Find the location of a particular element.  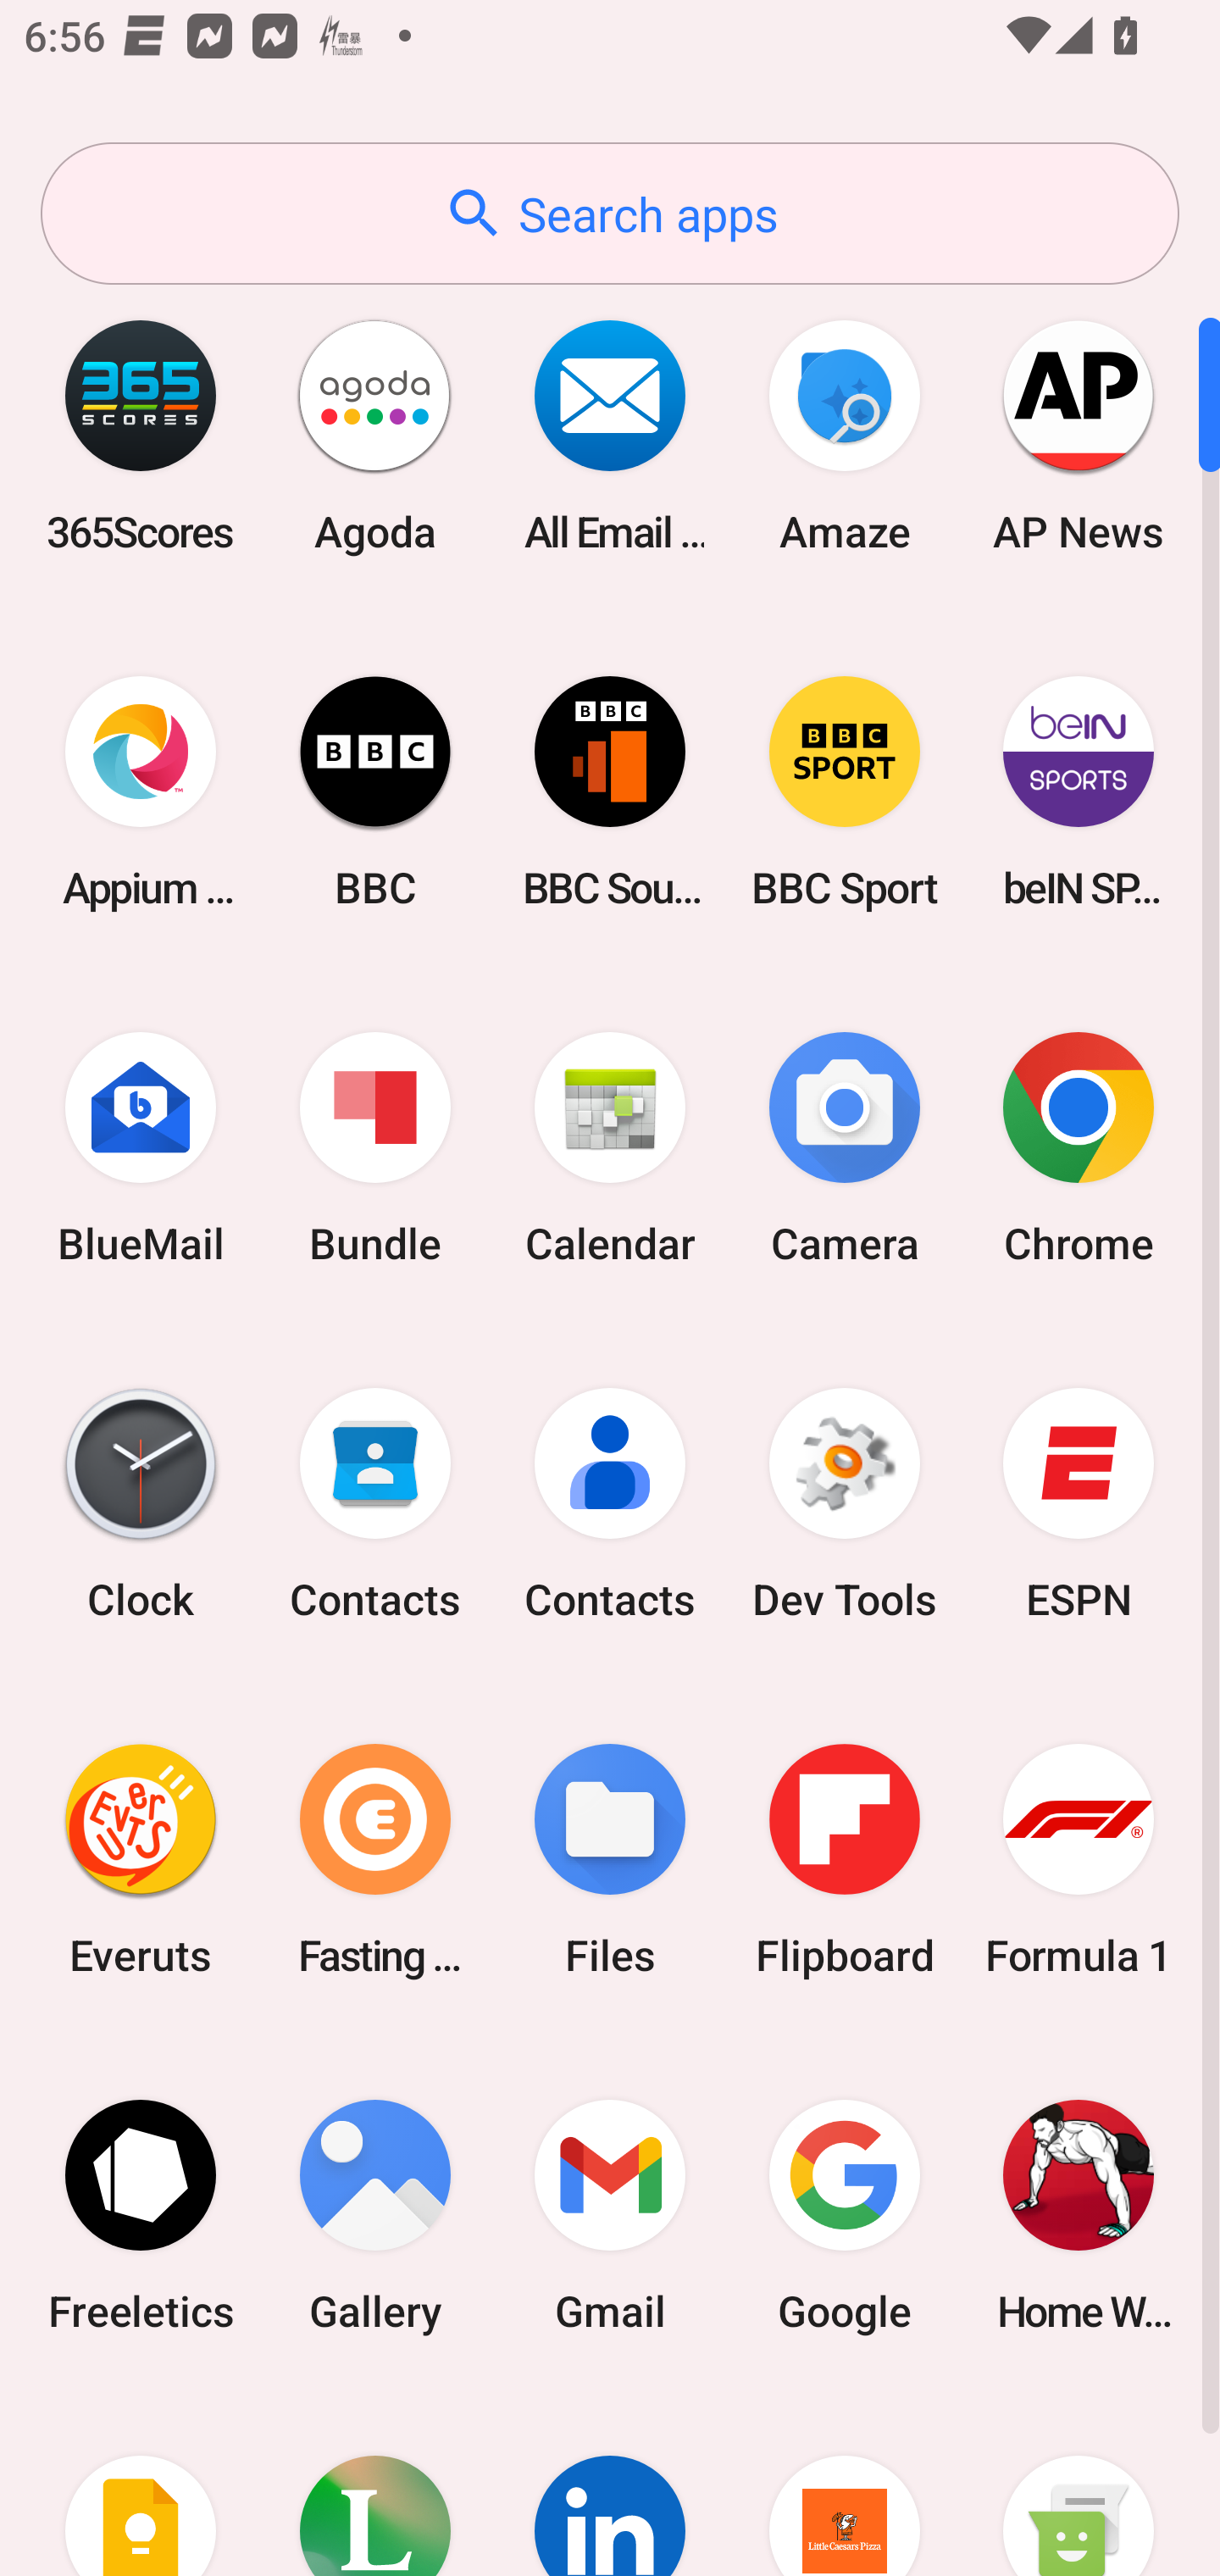

Little Caesars Pizza is located at coordinates (844, 2484).